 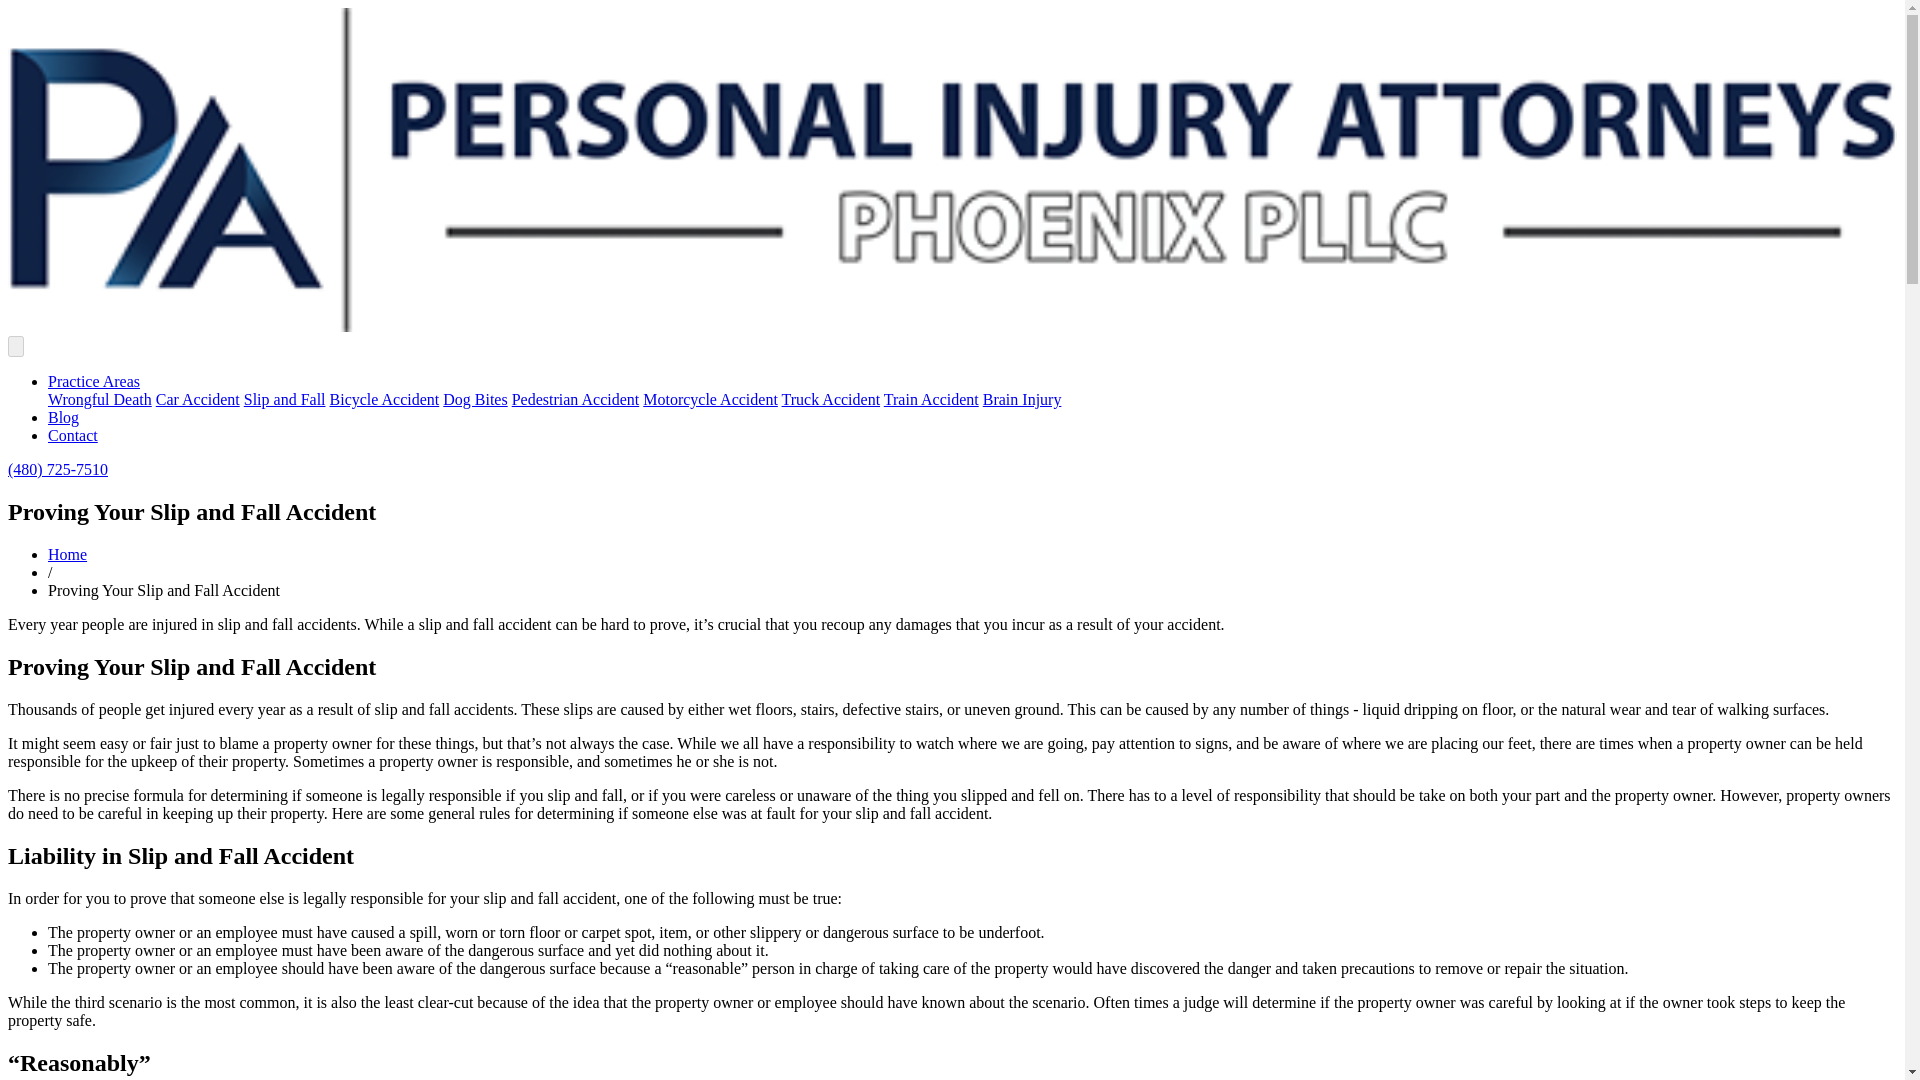 I want to click on Call Now, so click(x=57, y=470).